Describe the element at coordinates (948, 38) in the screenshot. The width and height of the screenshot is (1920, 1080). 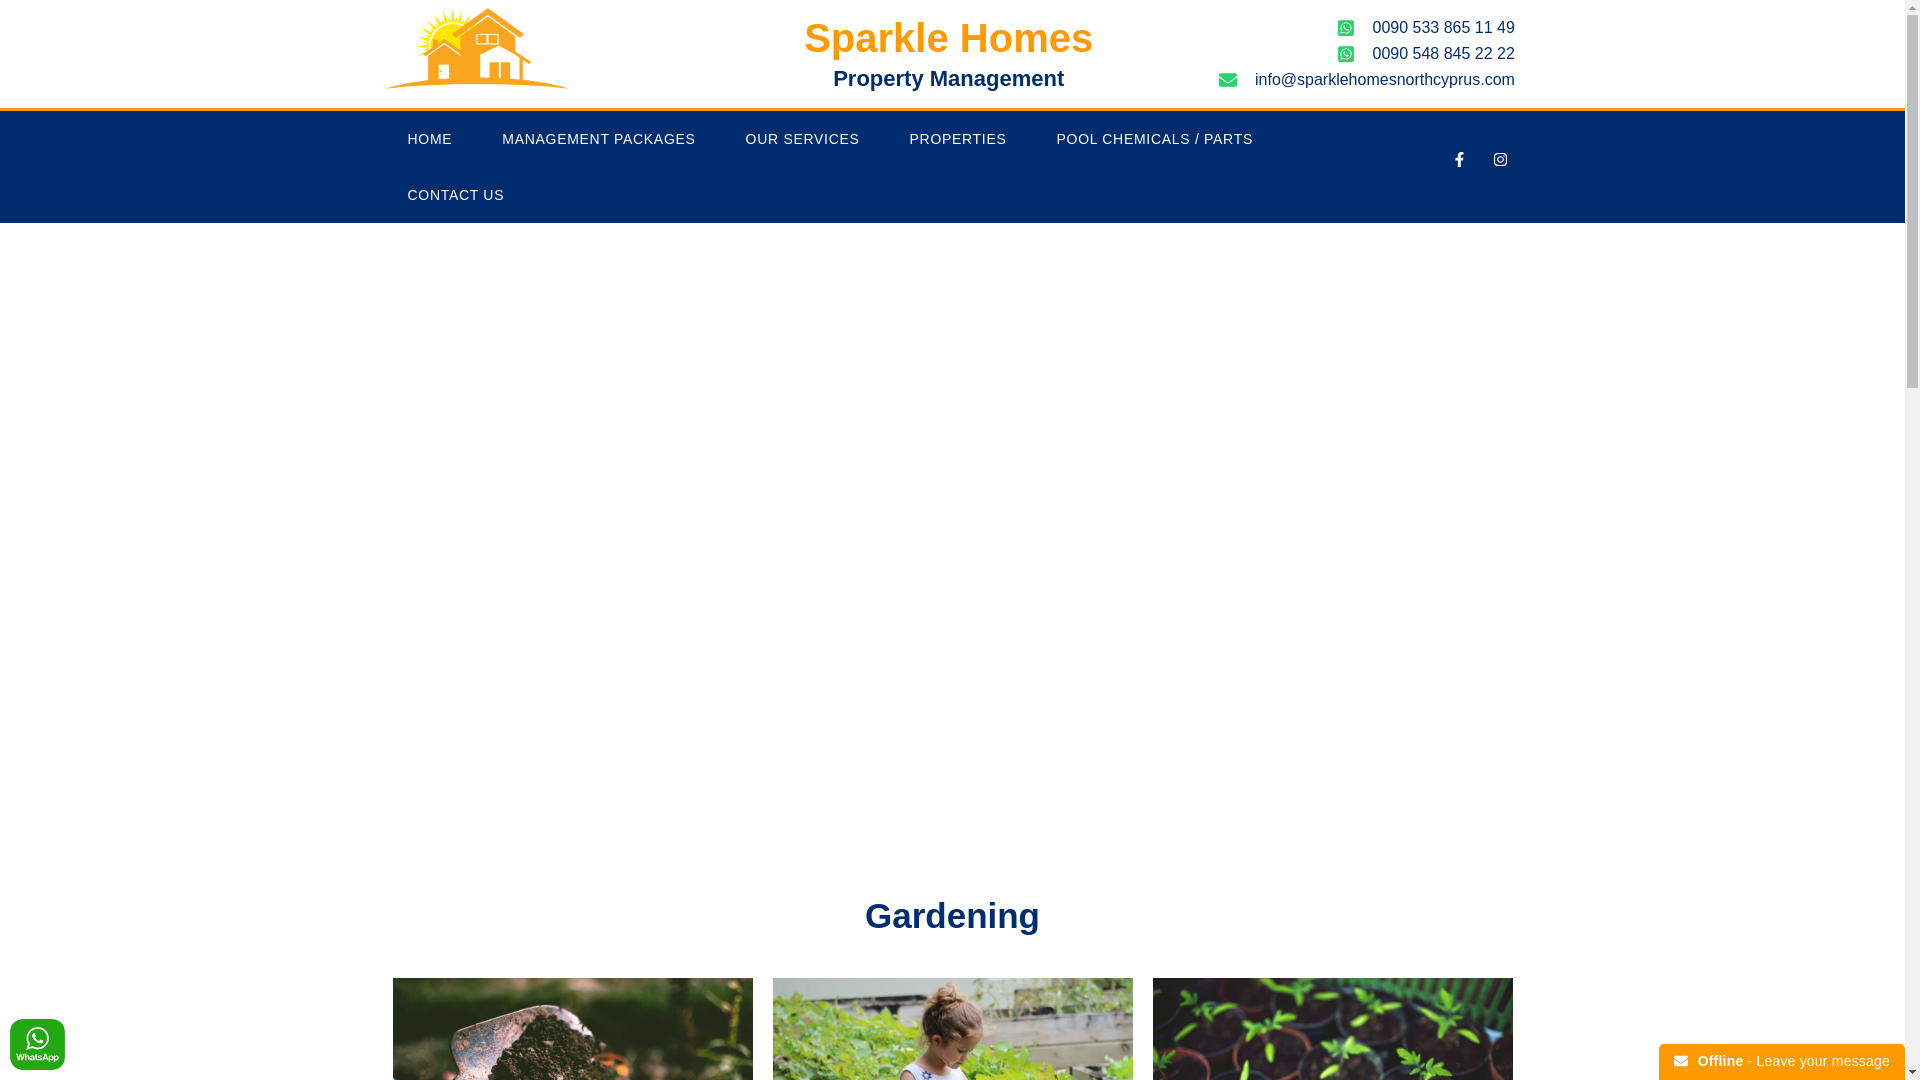
I see `Sparkle Homes` at that location.